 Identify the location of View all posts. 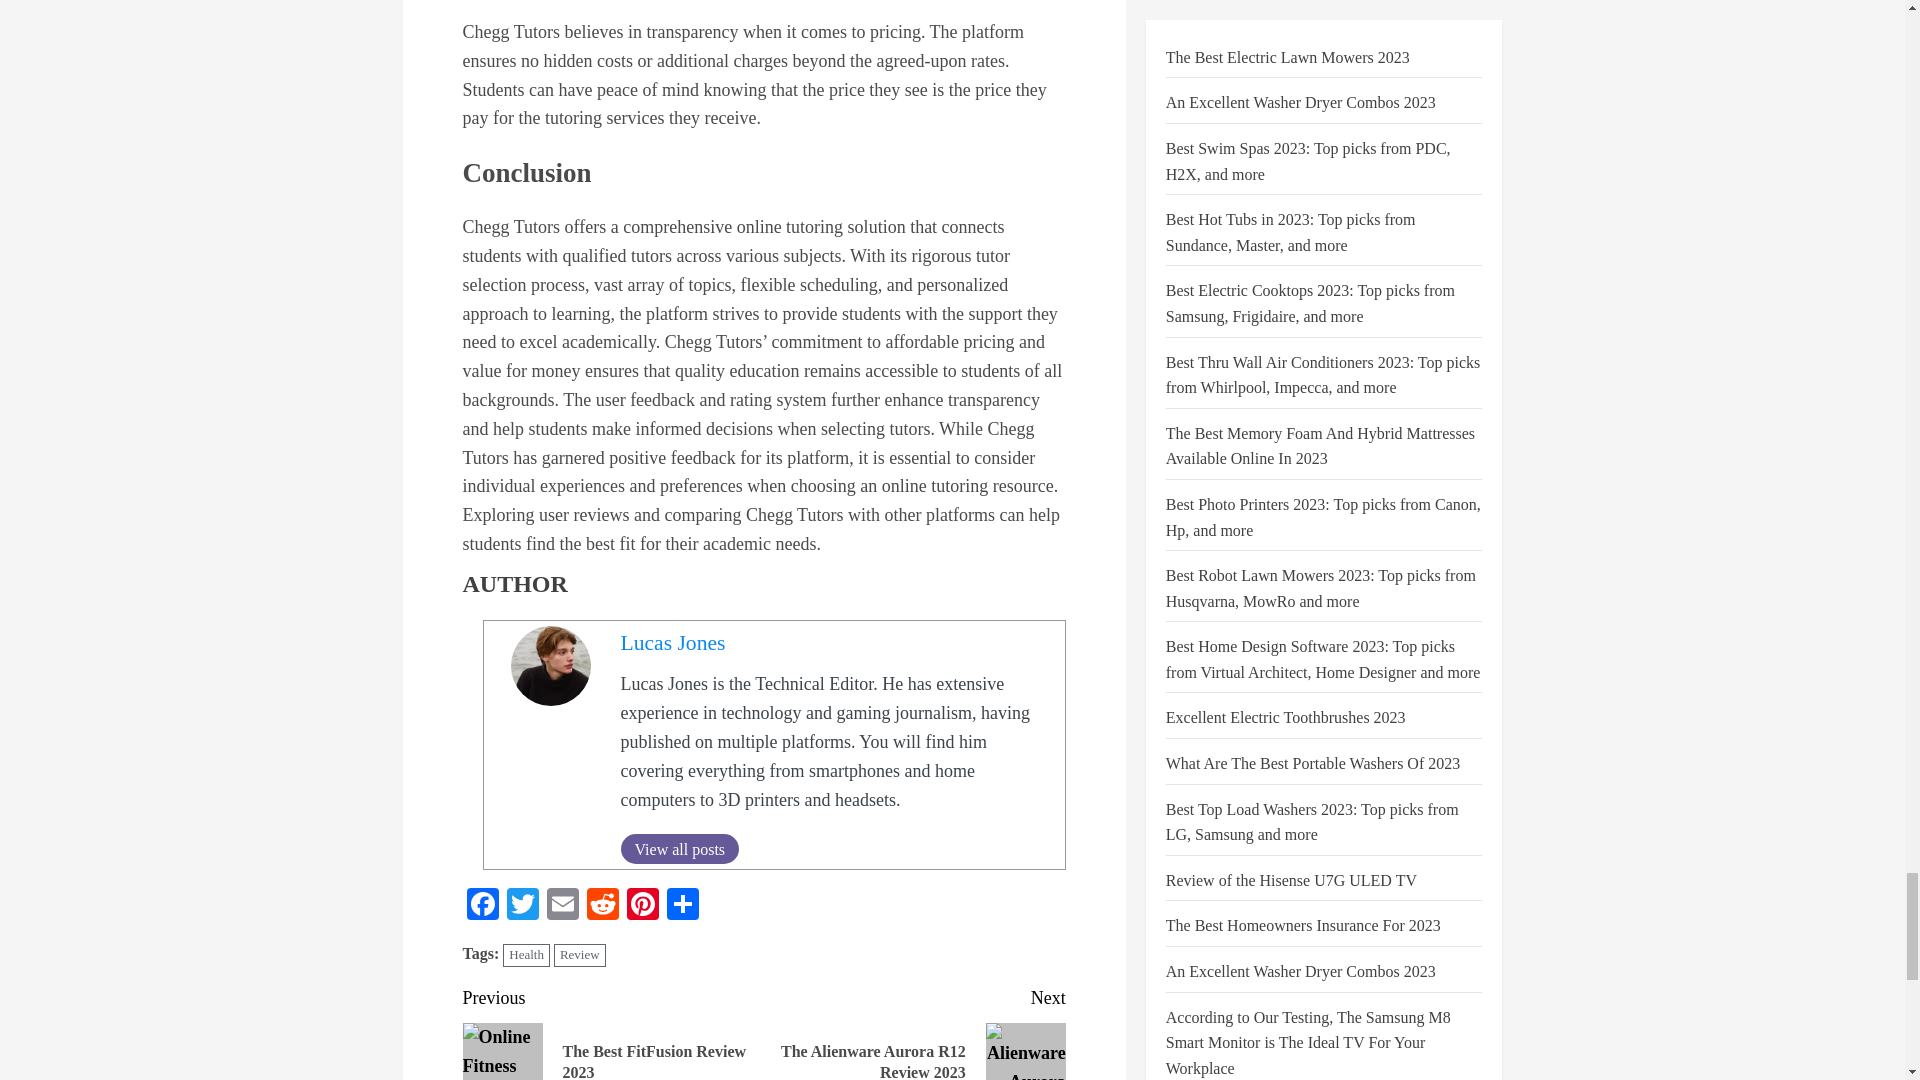
(680, 848).